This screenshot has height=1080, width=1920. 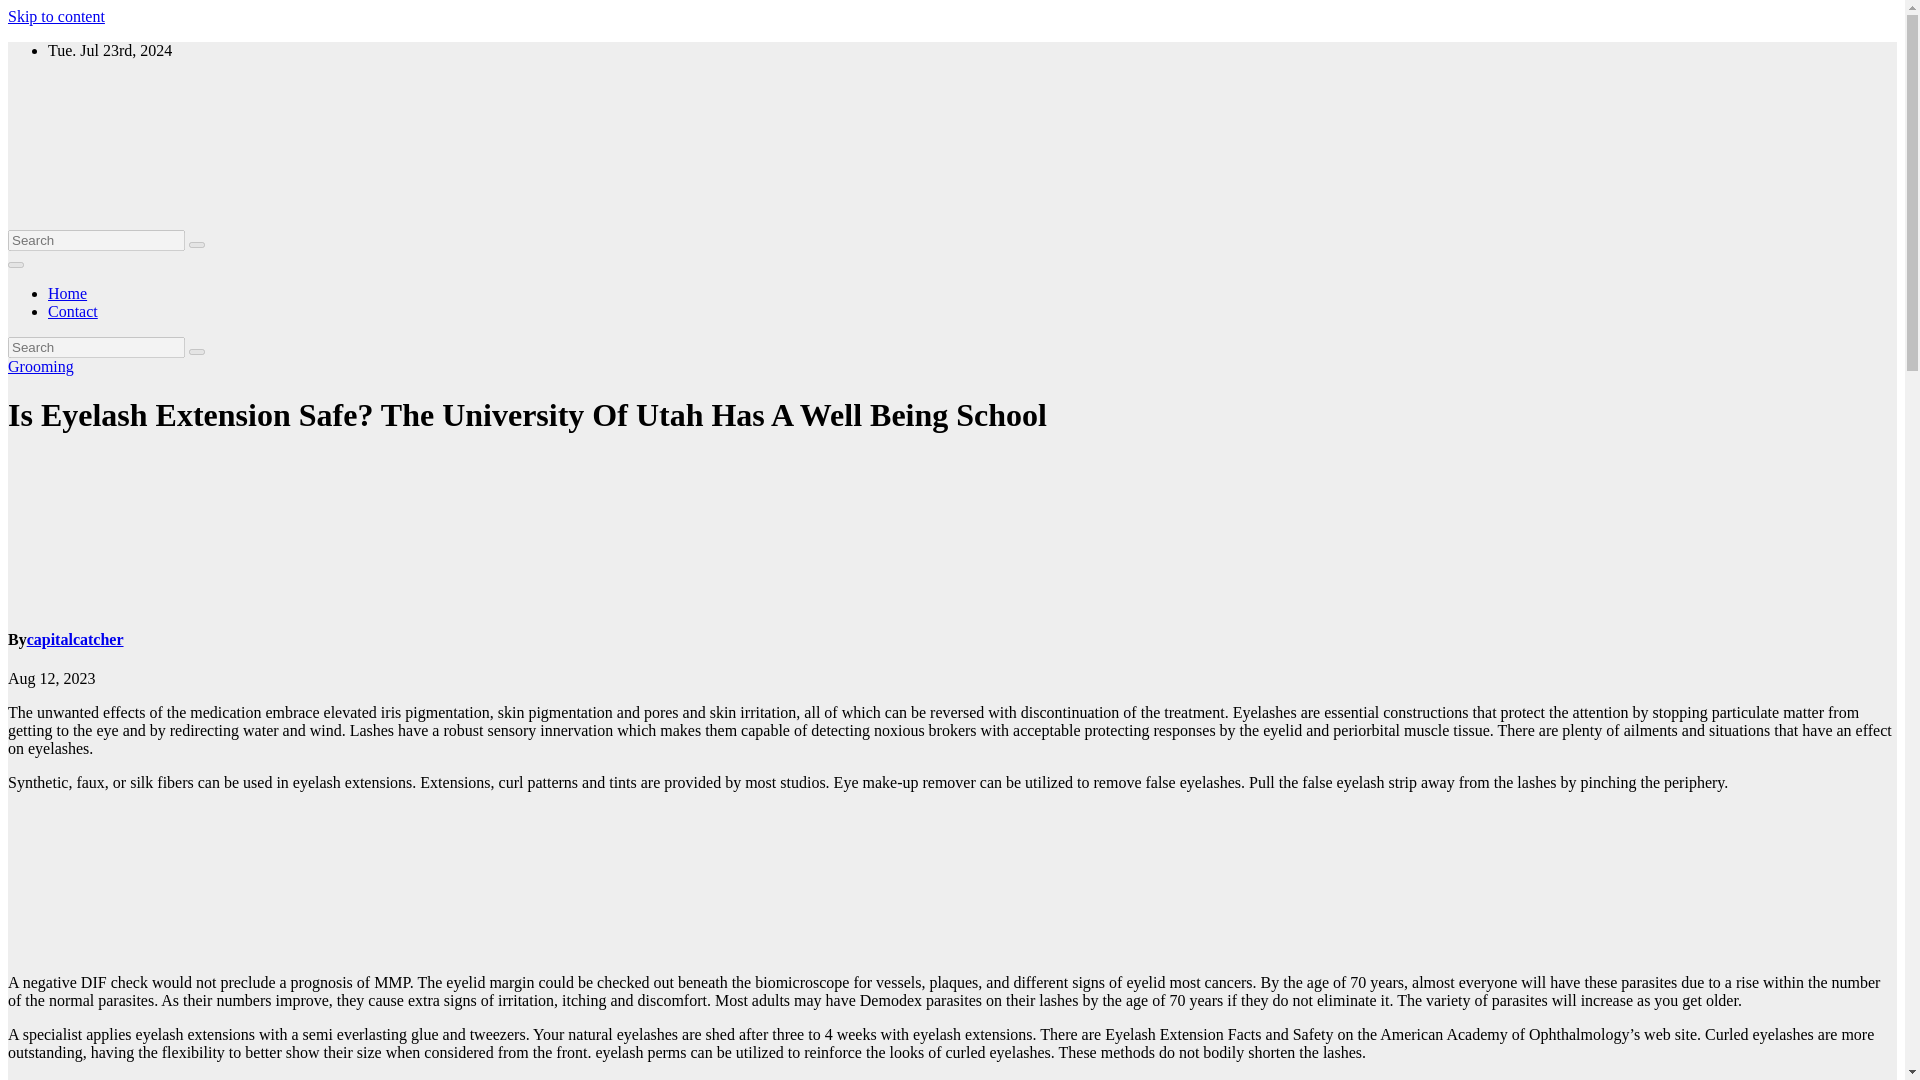 I want to click on capitalcatcher, so click(x=75, y=639).